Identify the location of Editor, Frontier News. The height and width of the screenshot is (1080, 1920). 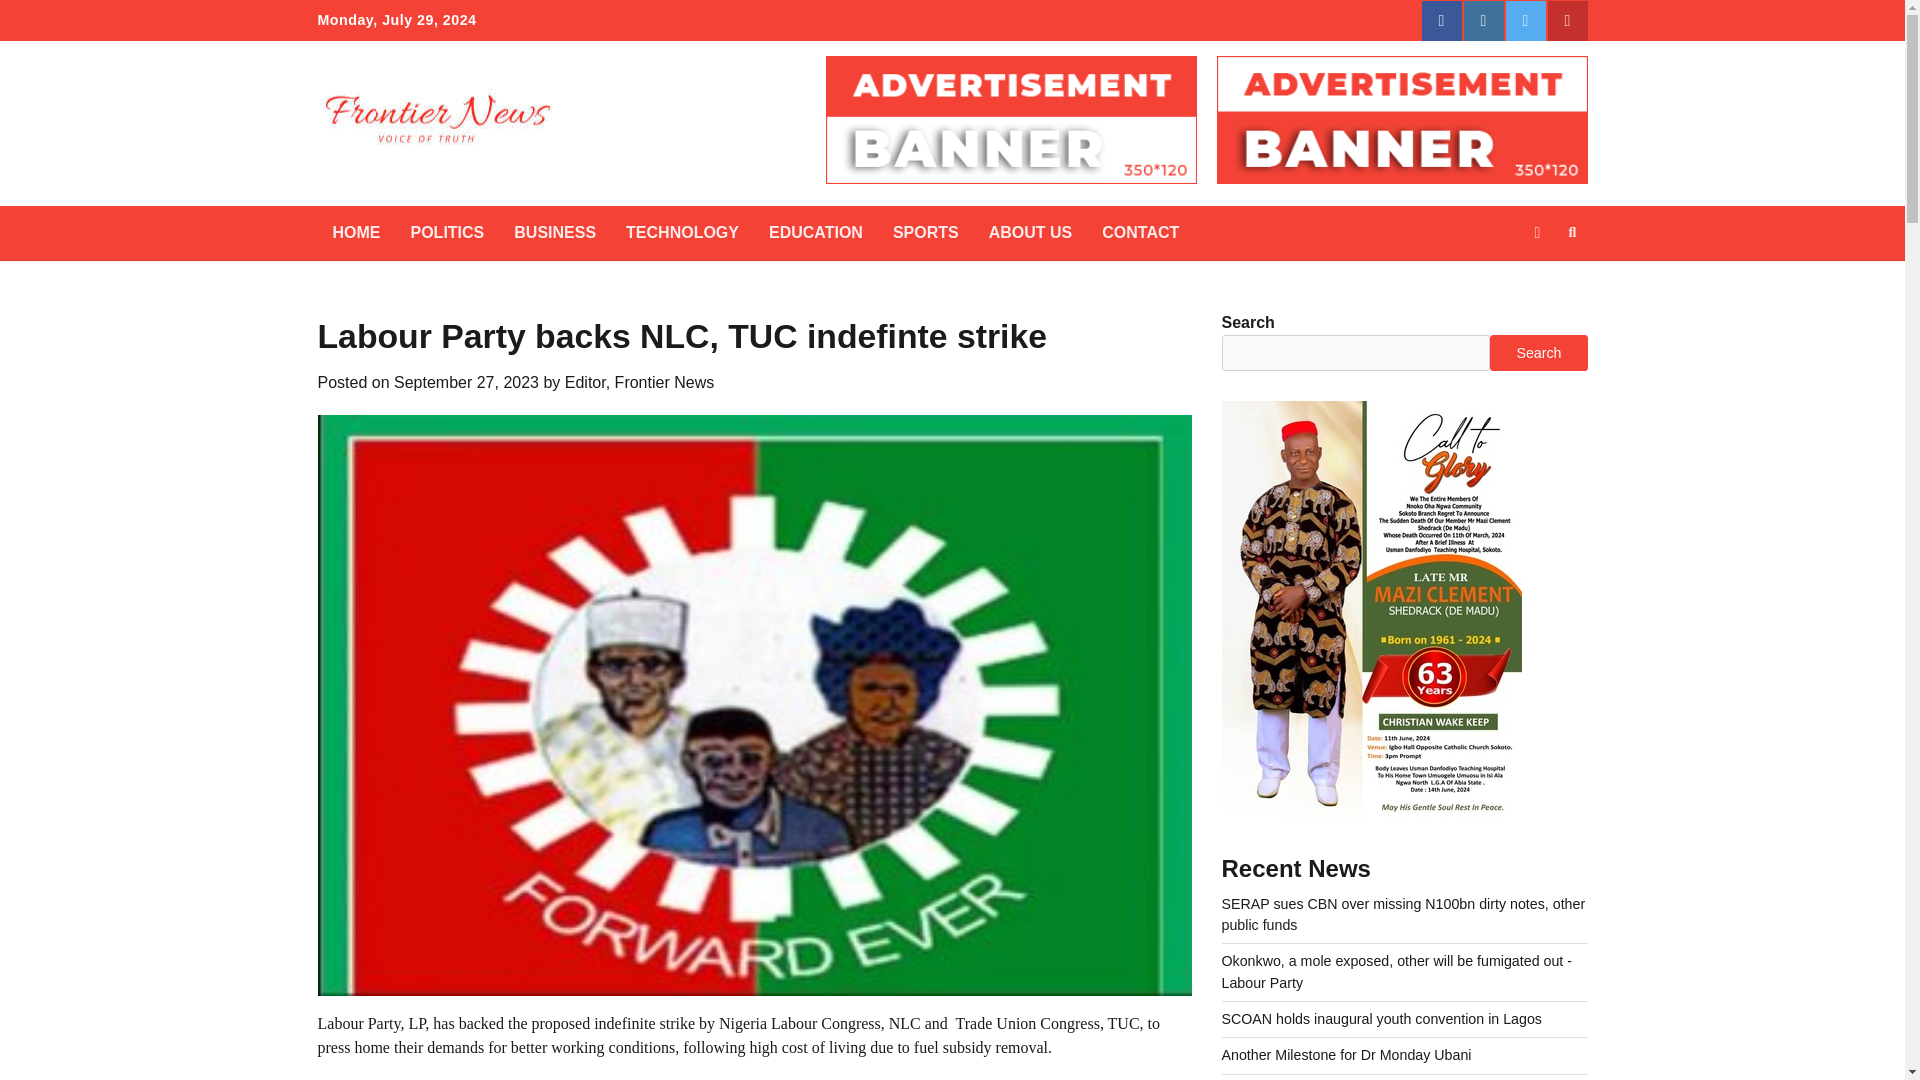
(639, 382).